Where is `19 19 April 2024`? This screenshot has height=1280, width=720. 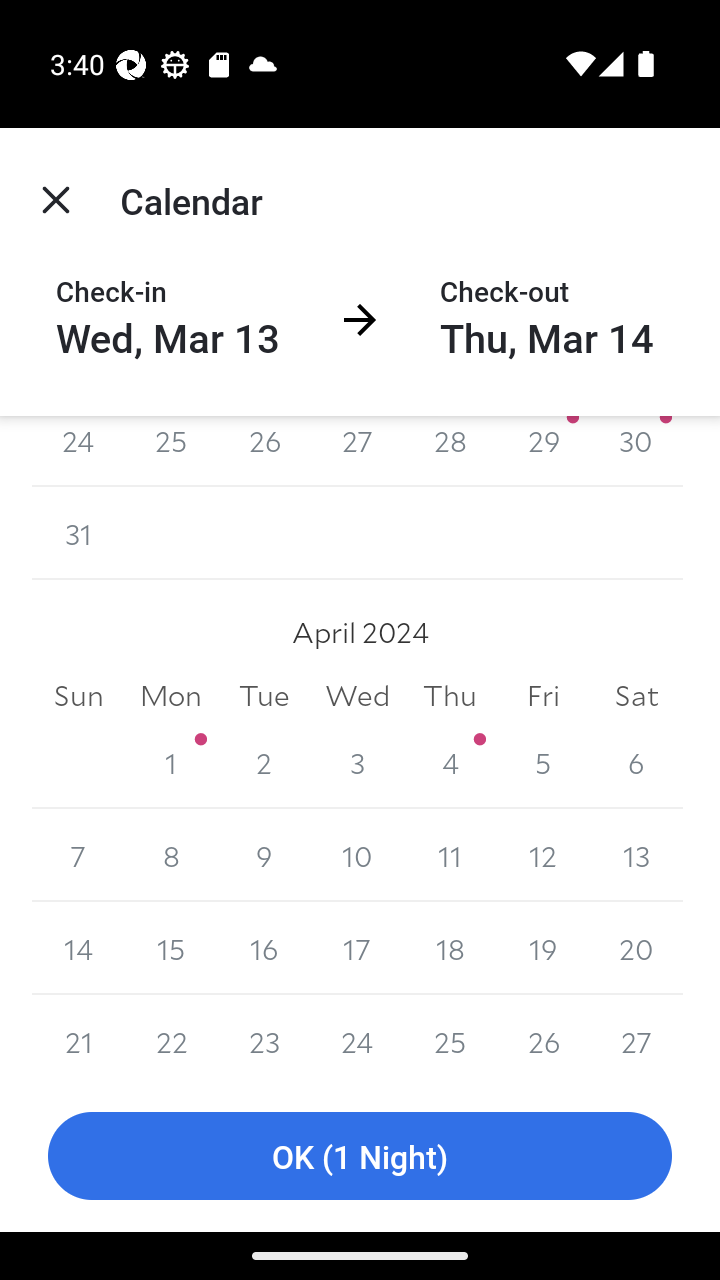
19 19 April 2024 is located at coordinates (542, 948).